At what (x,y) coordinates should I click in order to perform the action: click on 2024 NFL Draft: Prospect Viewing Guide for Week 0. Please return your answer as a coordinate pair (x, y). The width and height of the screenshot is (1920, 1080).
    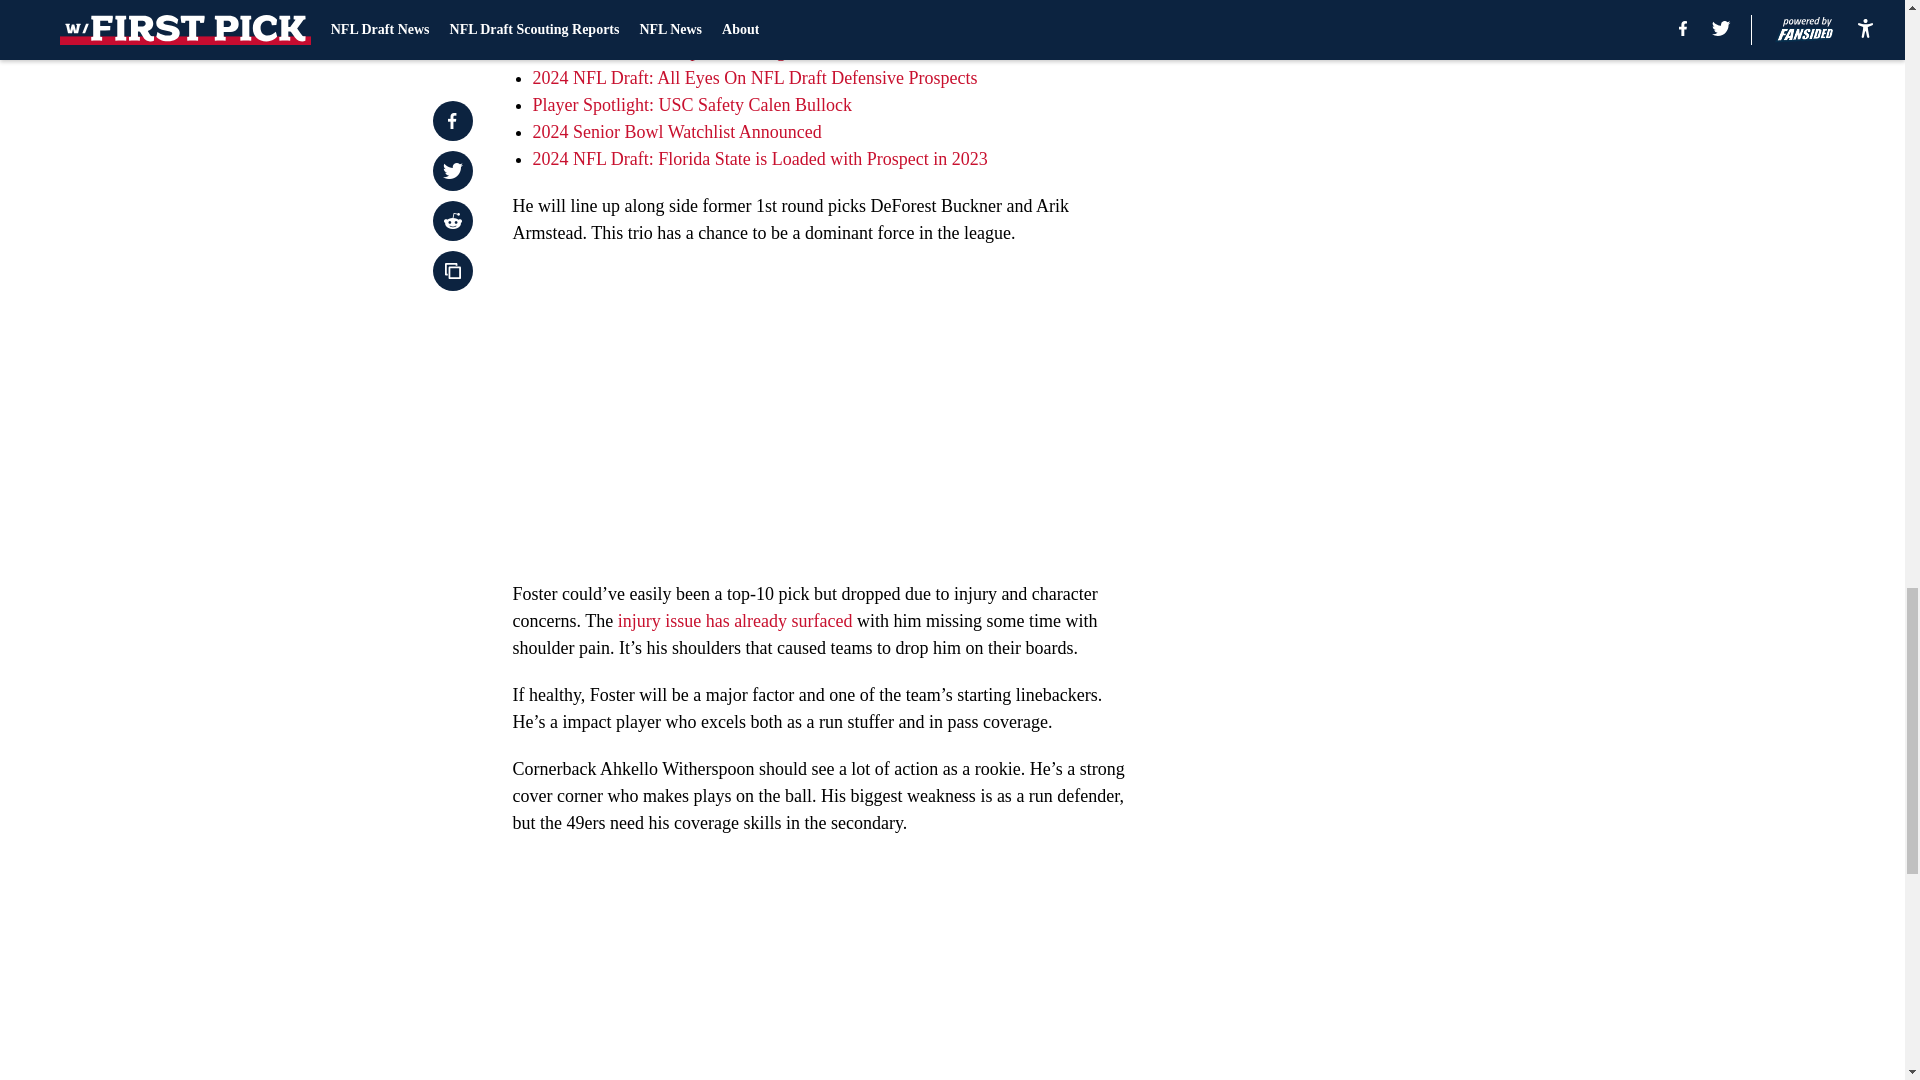
    Looking at the image, I should click on (724, 50).